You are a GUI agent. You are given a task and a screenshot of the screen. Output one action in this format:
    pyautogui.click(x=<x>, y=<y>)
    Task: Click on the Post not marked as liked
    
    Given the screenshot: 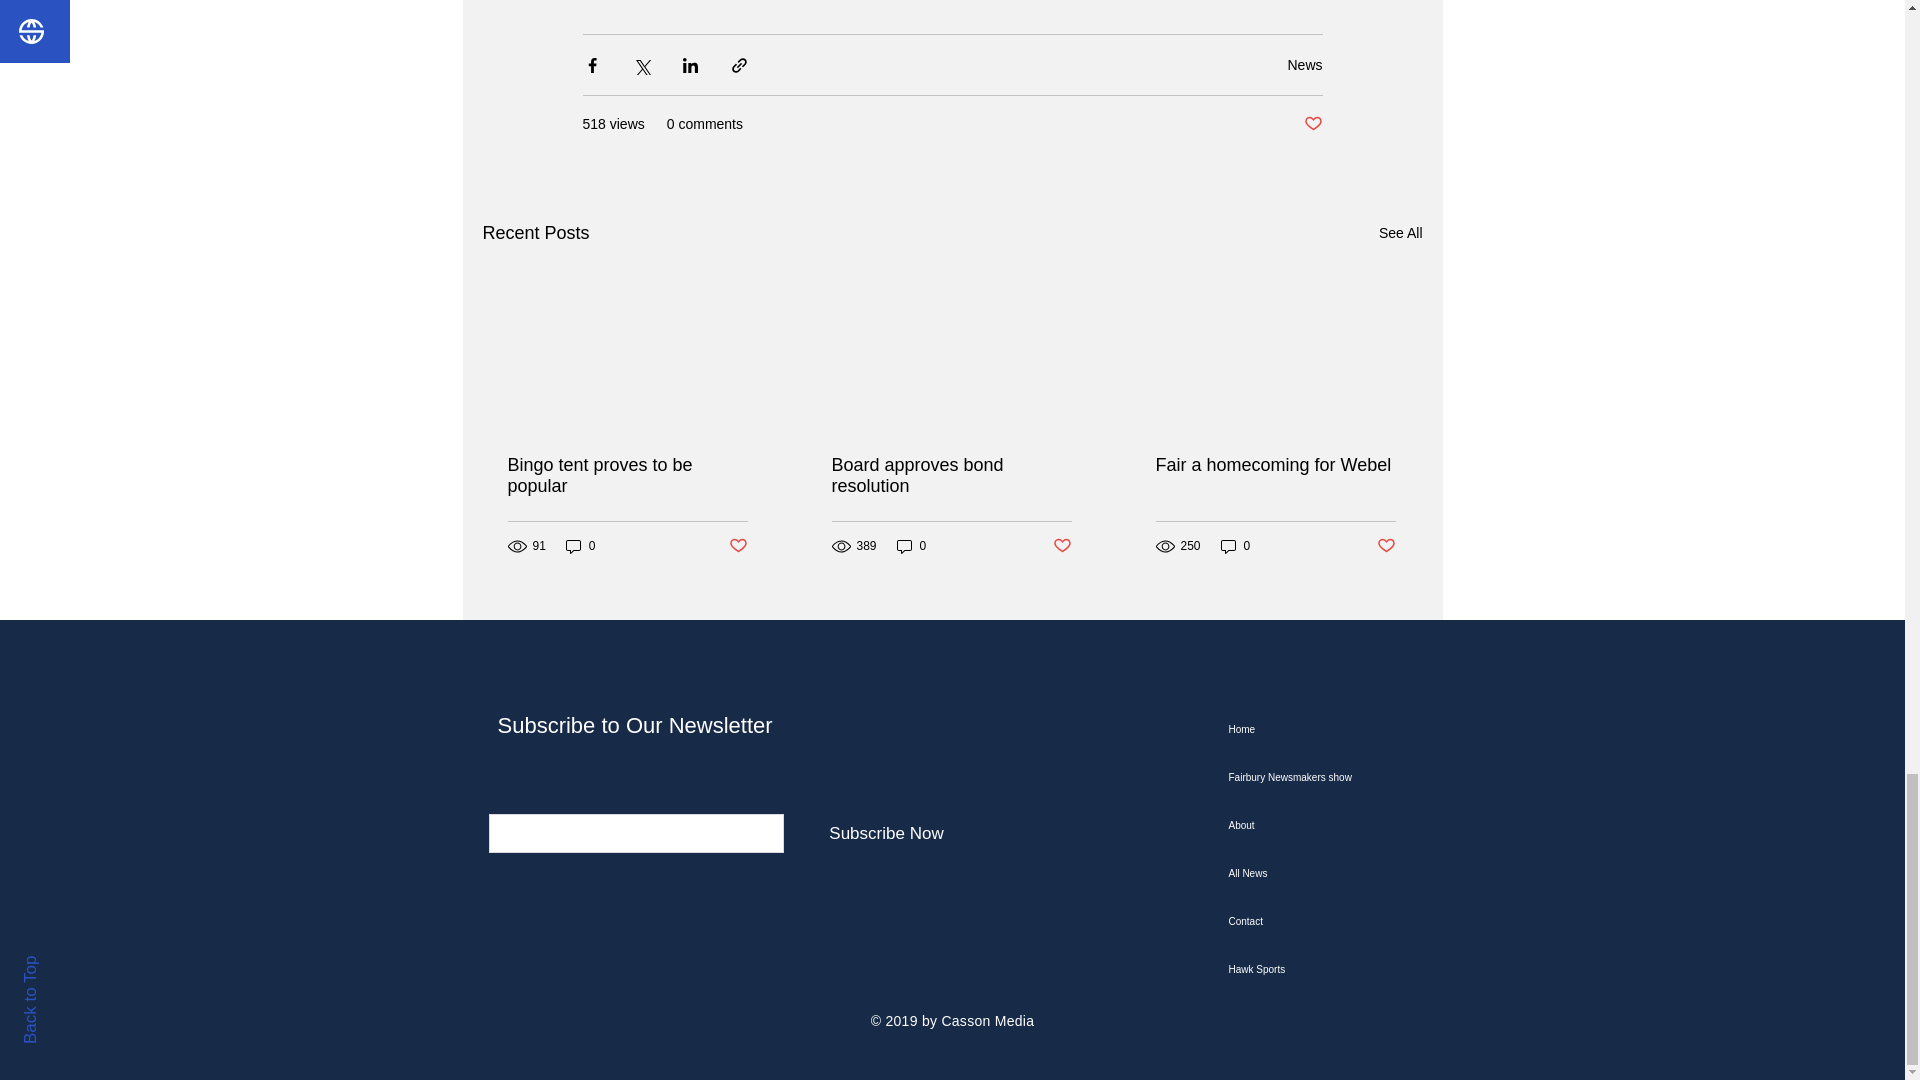 What is the action you would take?
    pyautogui.click(x=1062, y=546)
    